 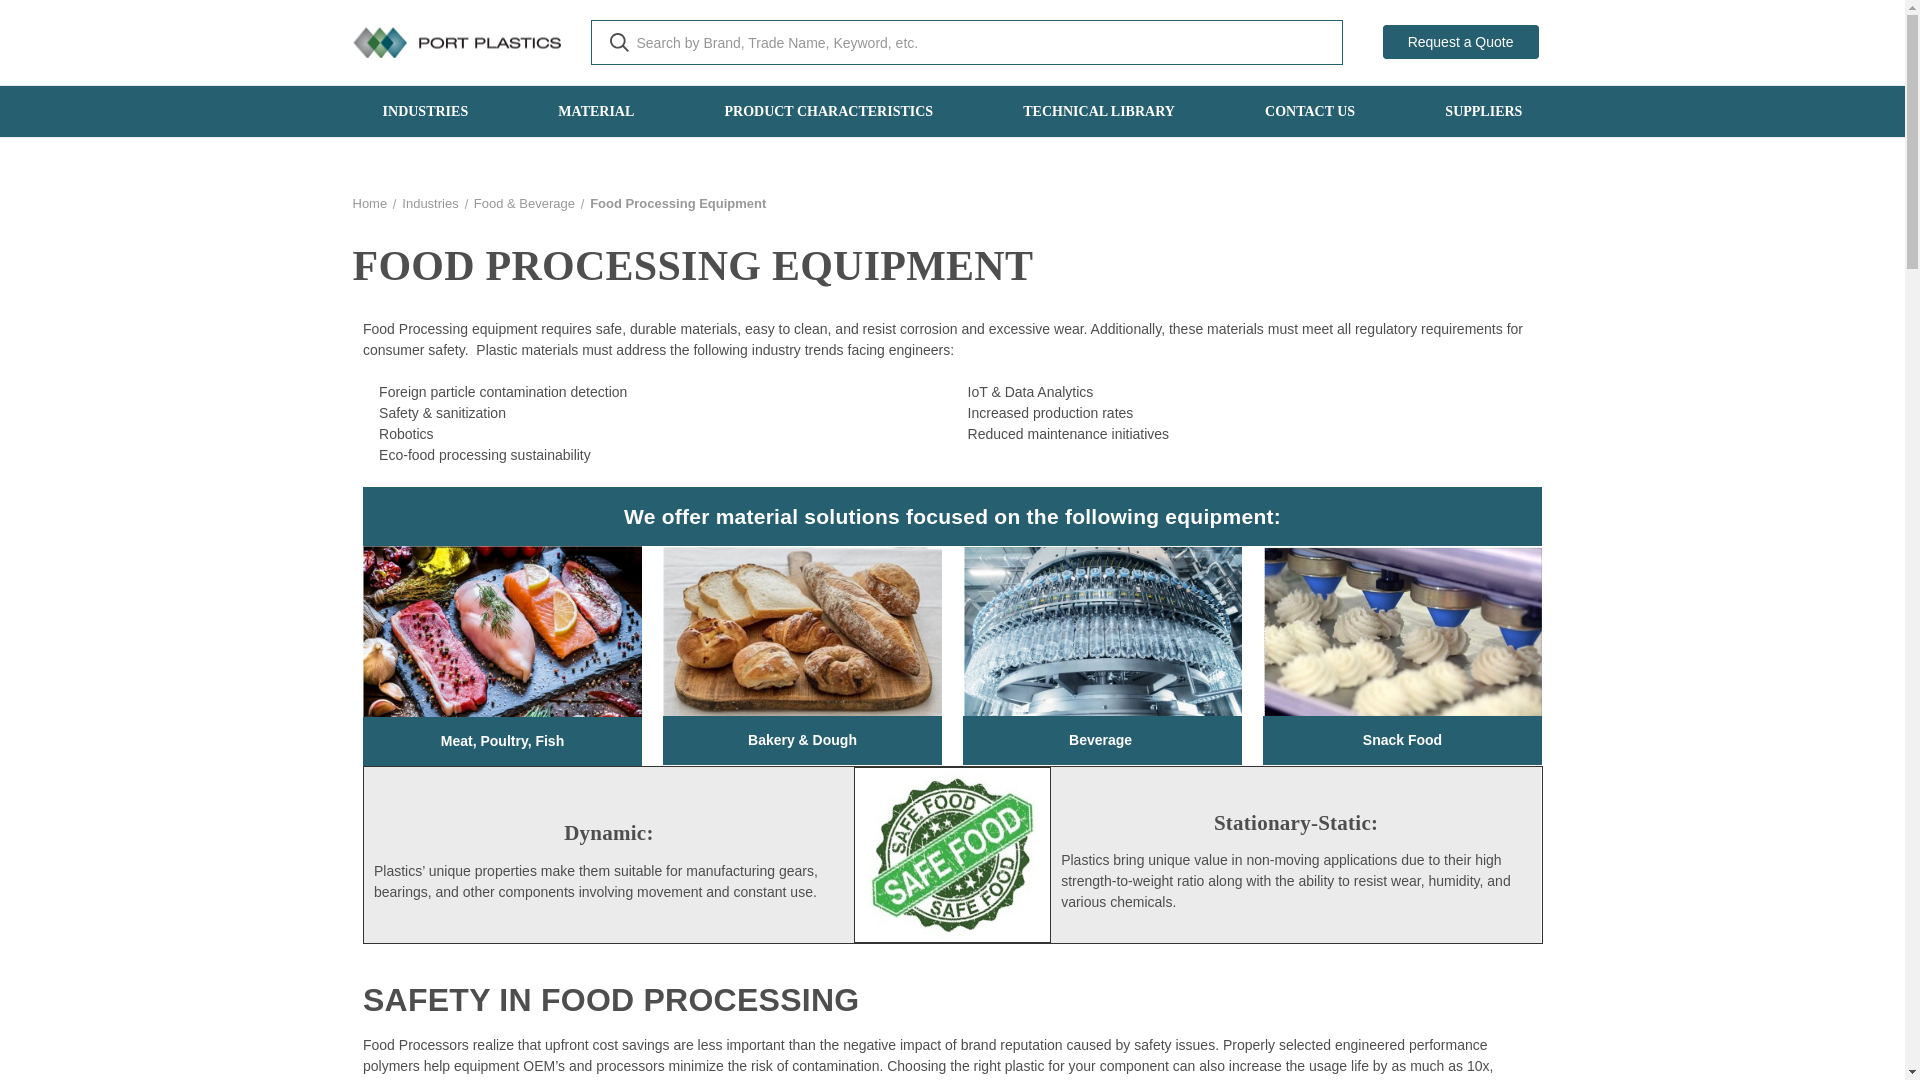 What do you see at coordinates (596, 112) in the screenshot?
I see `MATERIAL` at bounding box center [596, 112].